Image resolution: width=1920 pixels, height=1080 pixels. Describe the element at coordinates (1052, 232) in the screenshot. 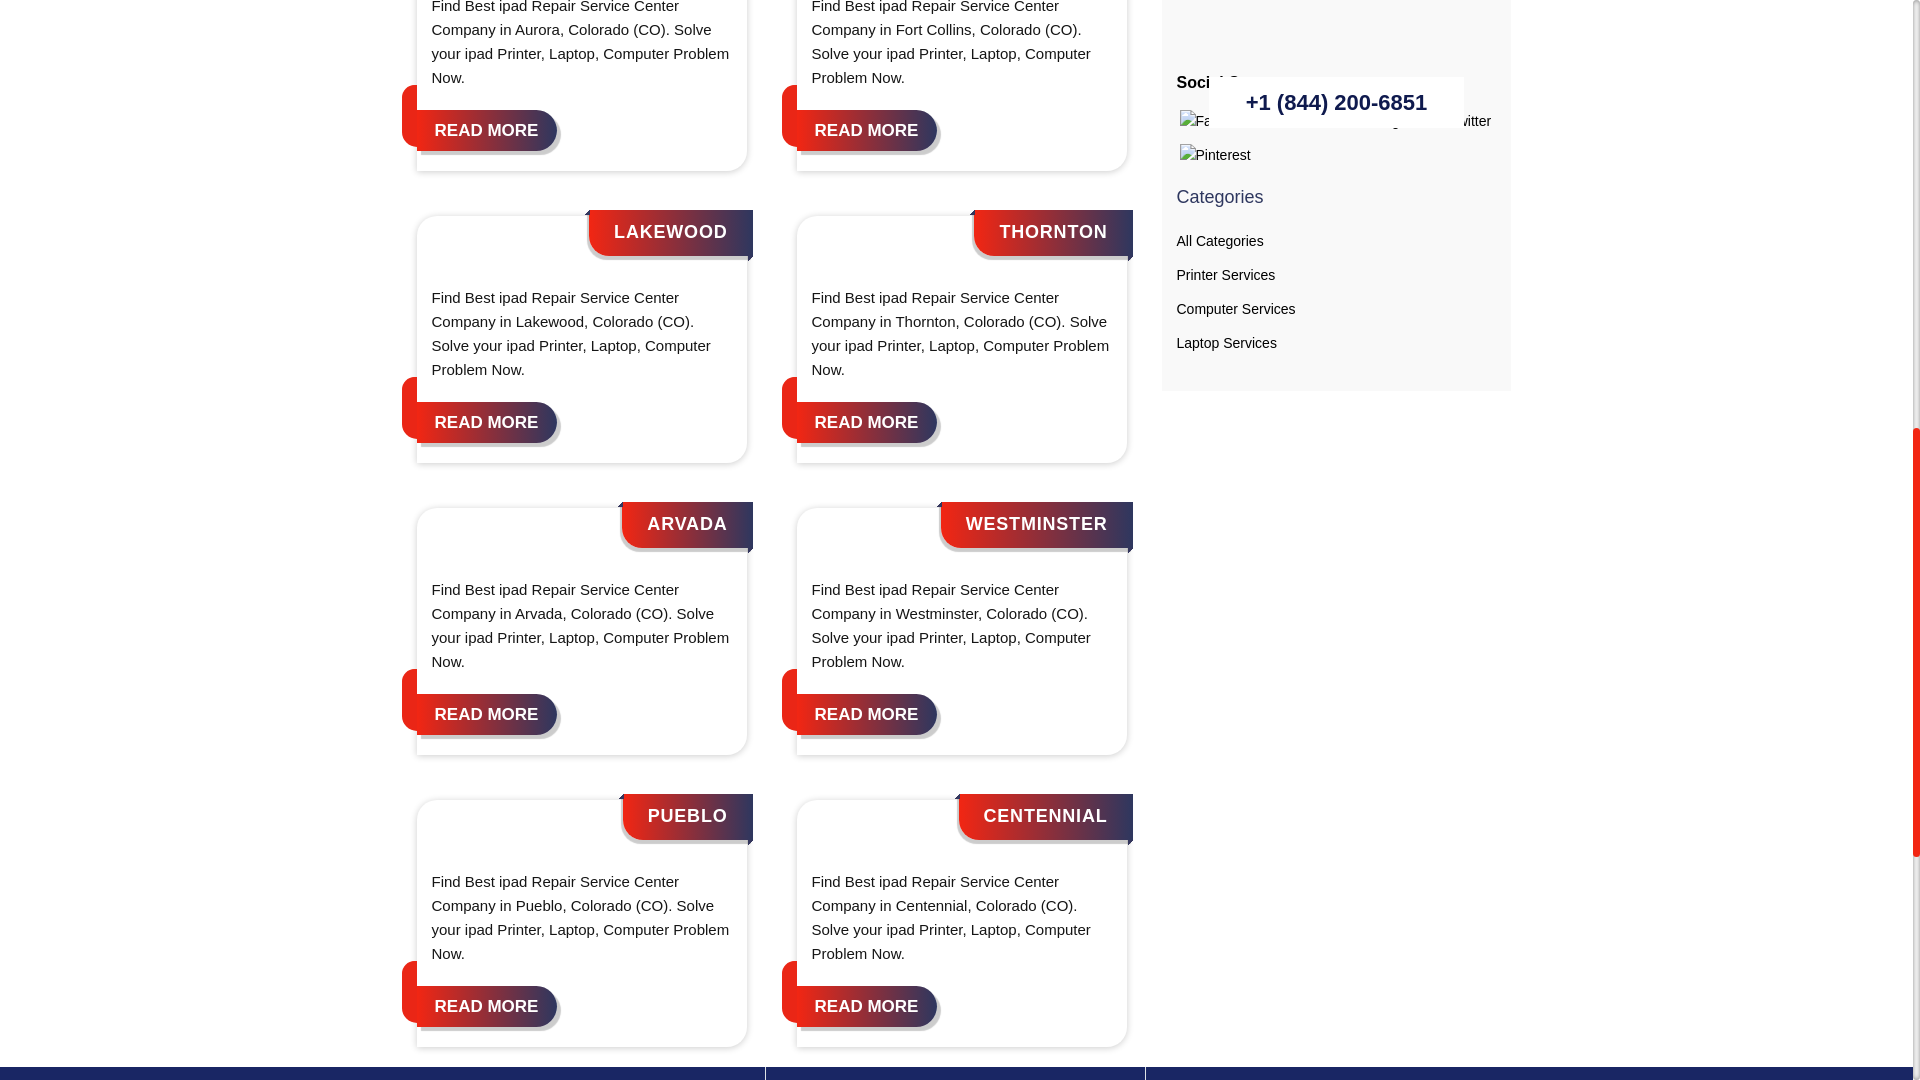

I see `THORNTON` at that location.